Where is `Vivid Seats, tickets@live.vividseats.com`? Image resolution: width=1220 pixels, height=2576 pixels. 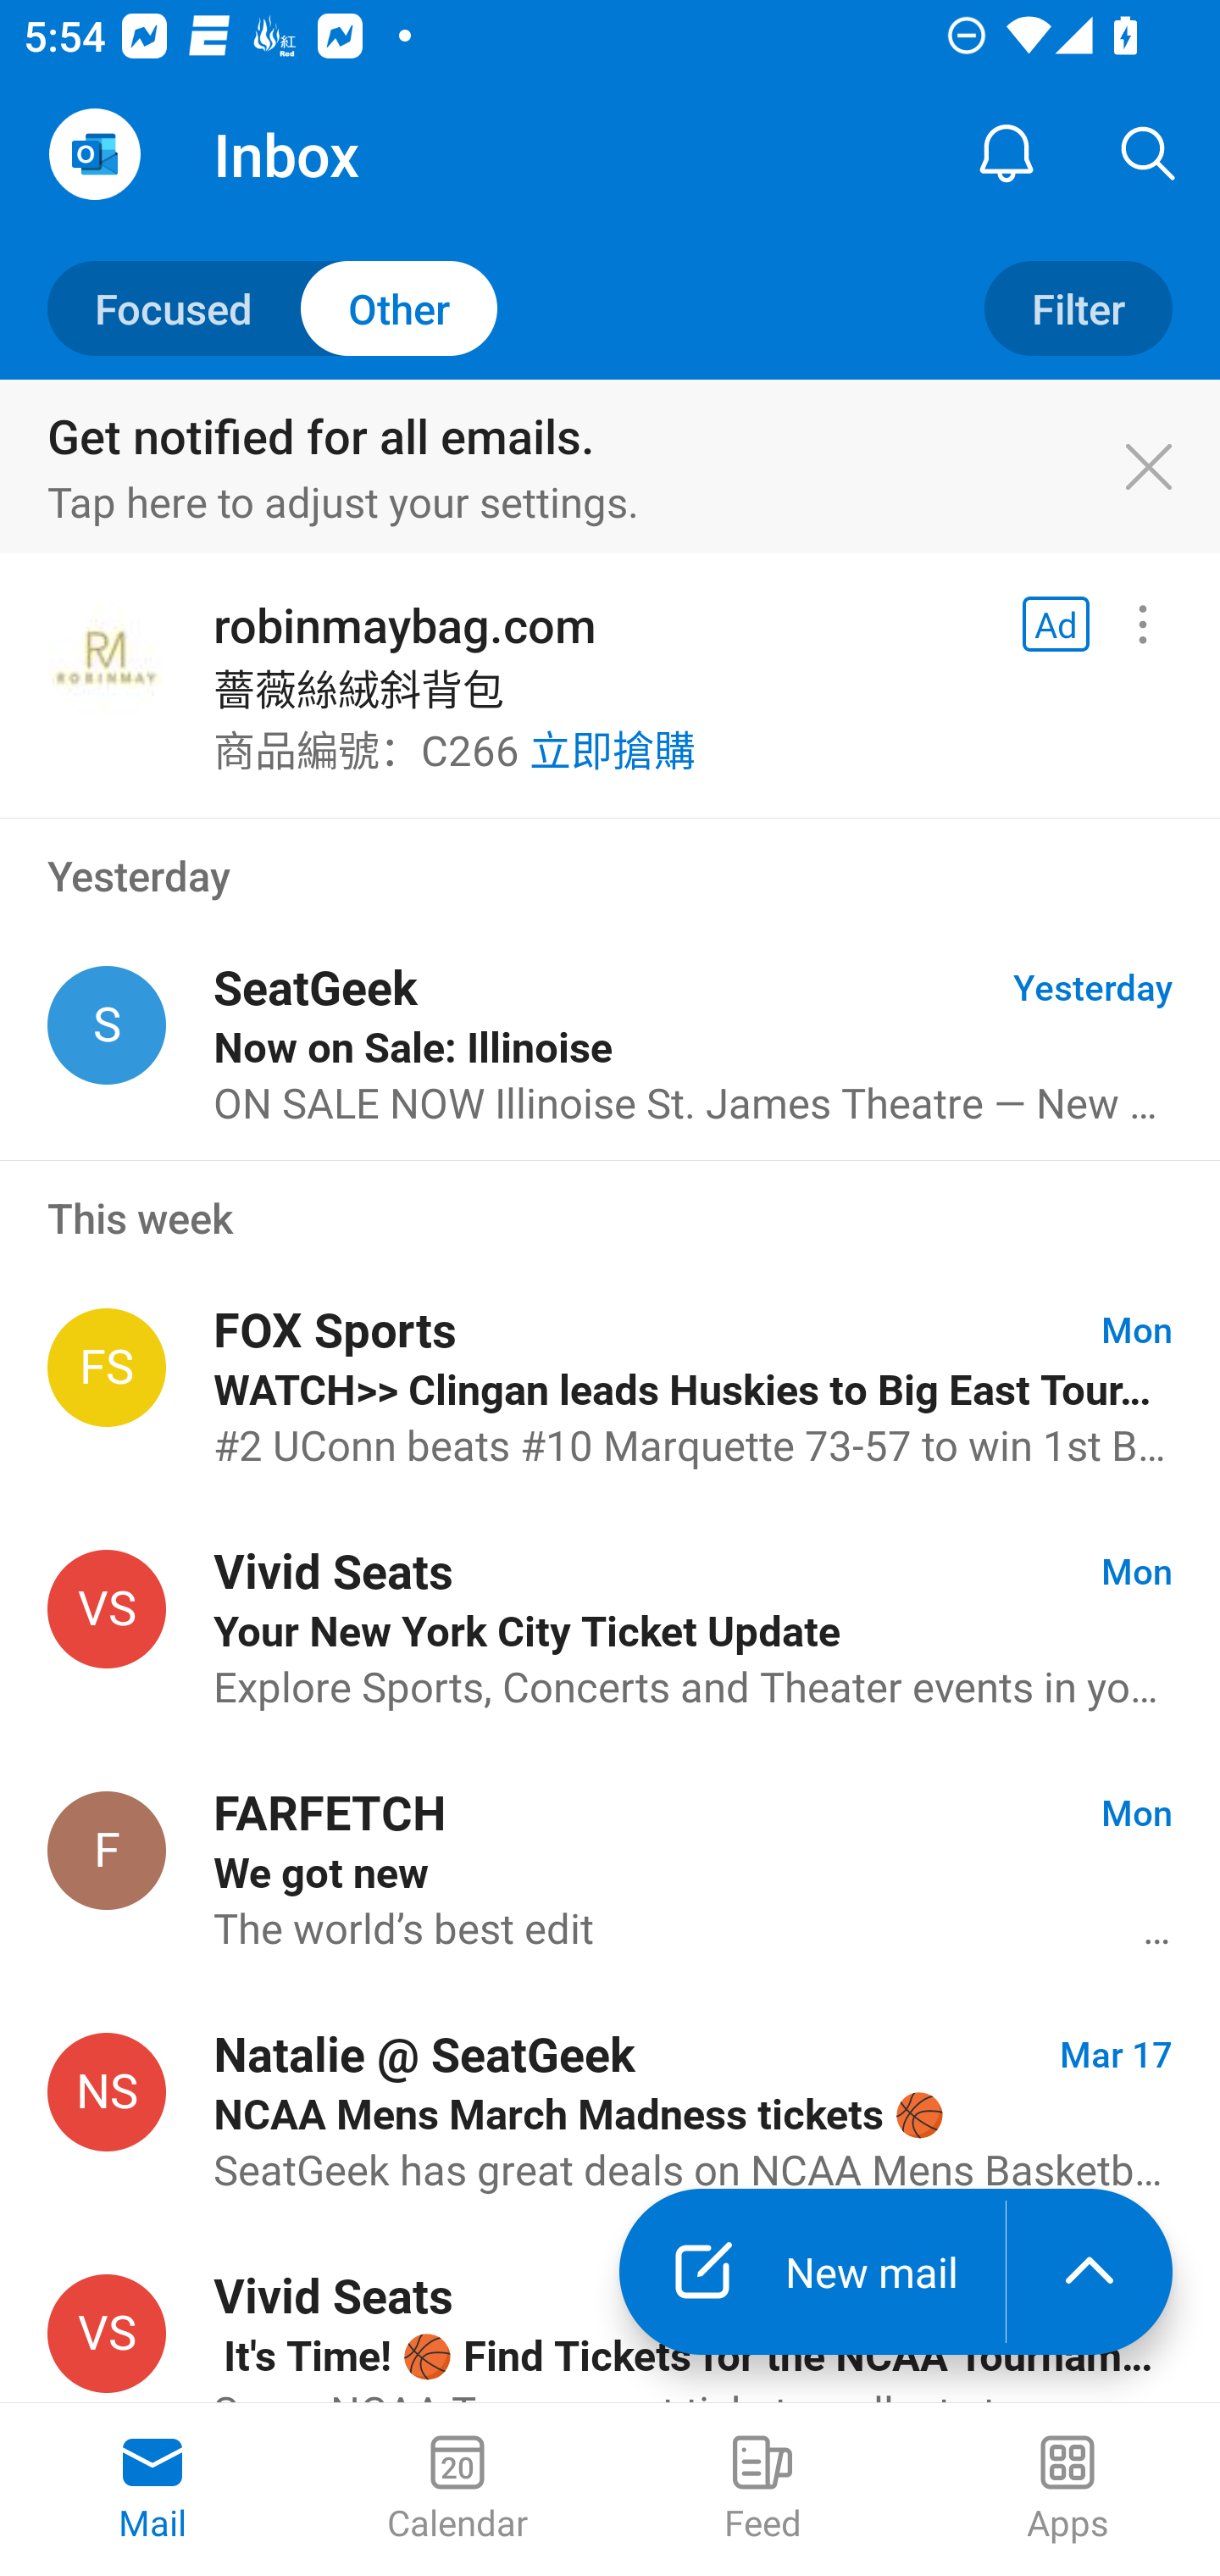 Vivid Seats, tickets@live.vividseats.com is located at coordinates (107, 1610).